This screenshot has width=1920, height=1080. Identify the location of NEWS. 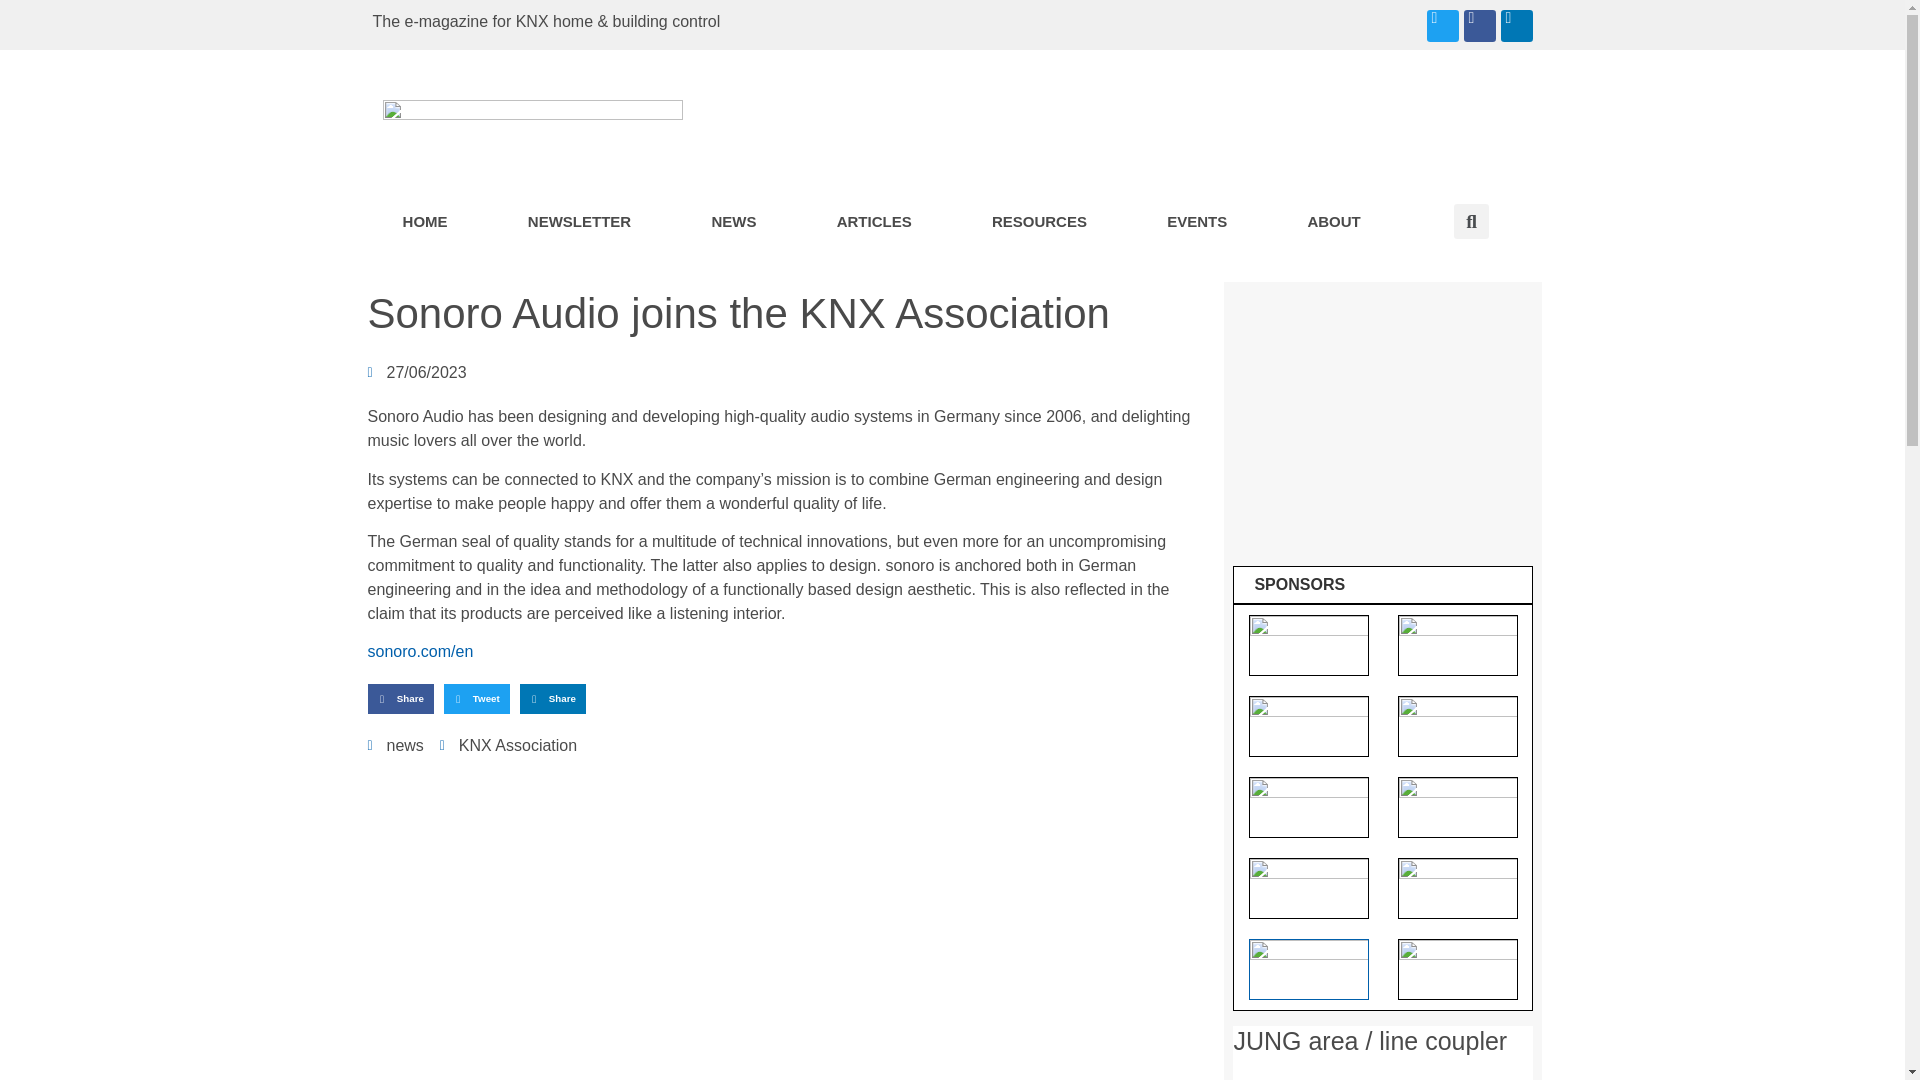
(733, 222).